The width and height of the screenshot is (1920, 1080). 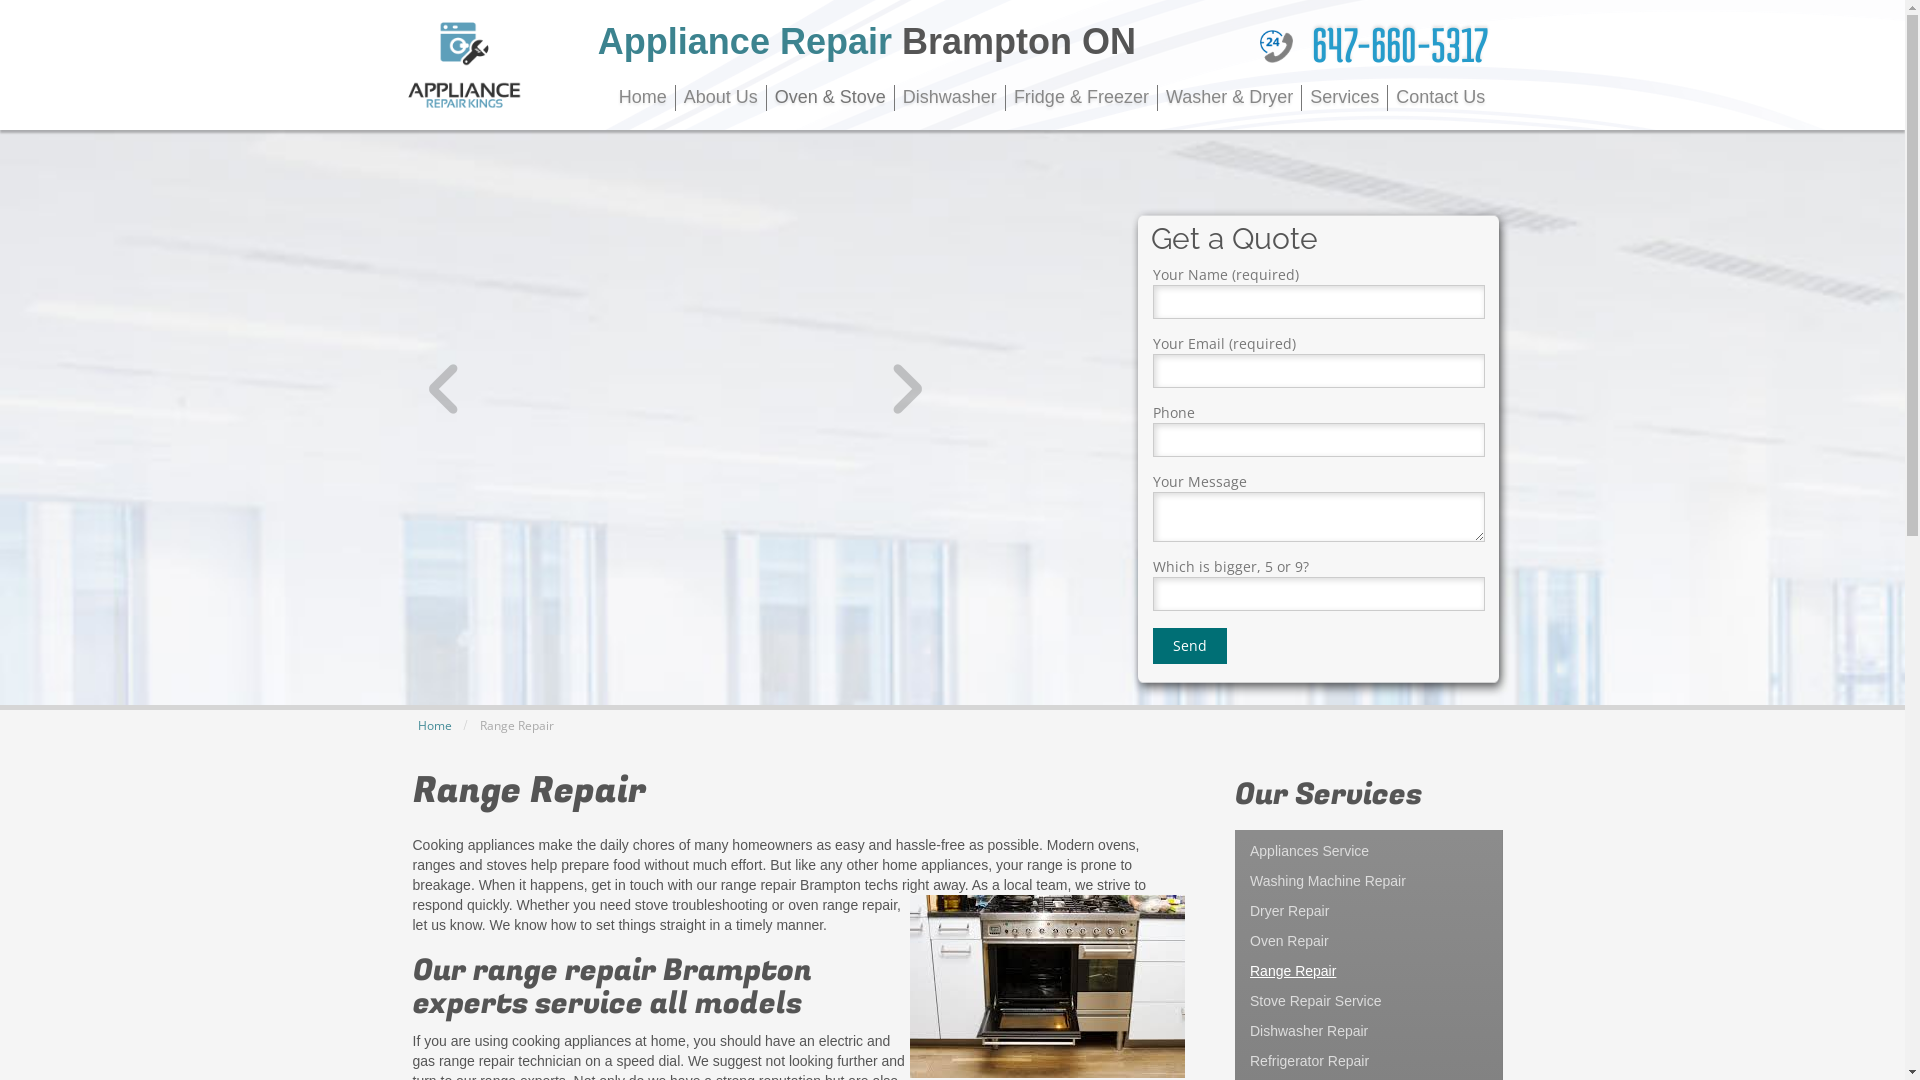 I want to click on Services, so click(x=1345, y=98).